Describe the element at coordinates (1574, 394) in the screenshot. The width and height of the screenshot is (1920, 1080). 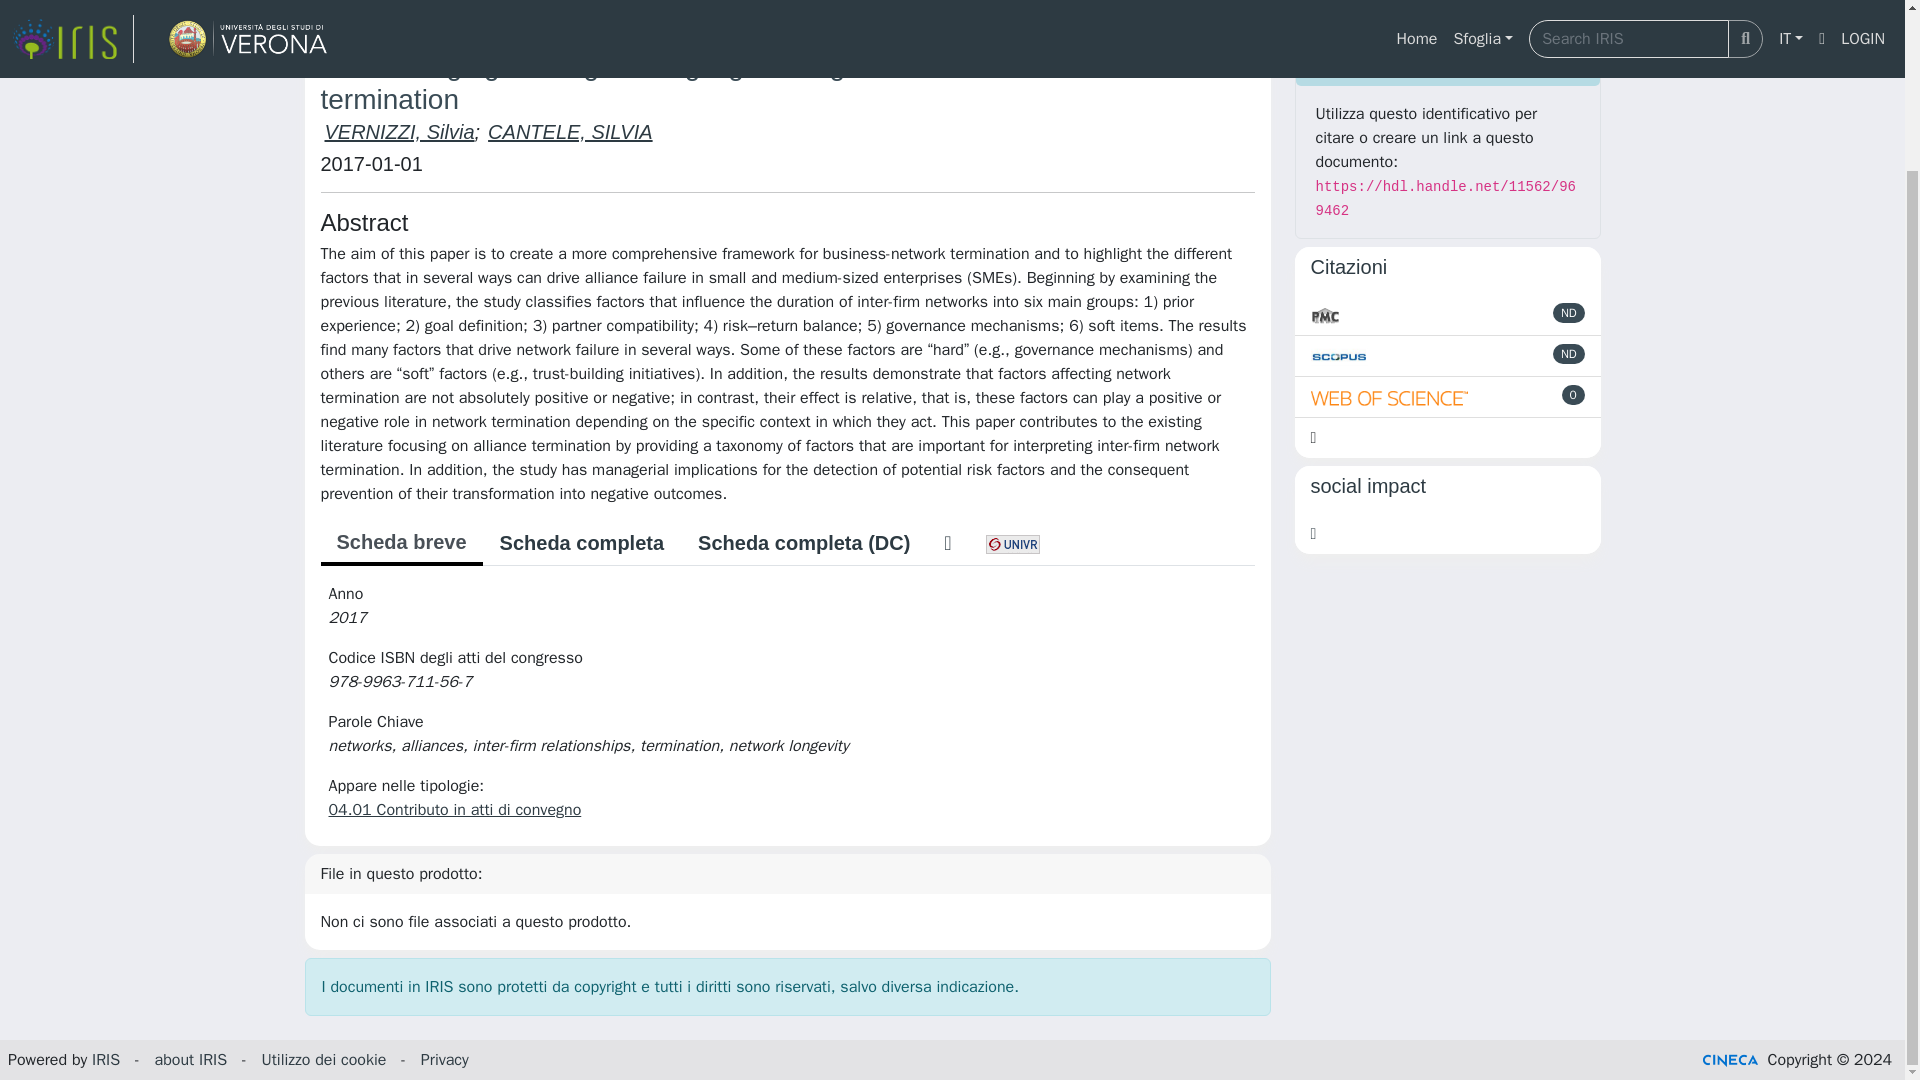
I see `aggiornato in data 22-07-2024 18:40` at that location.